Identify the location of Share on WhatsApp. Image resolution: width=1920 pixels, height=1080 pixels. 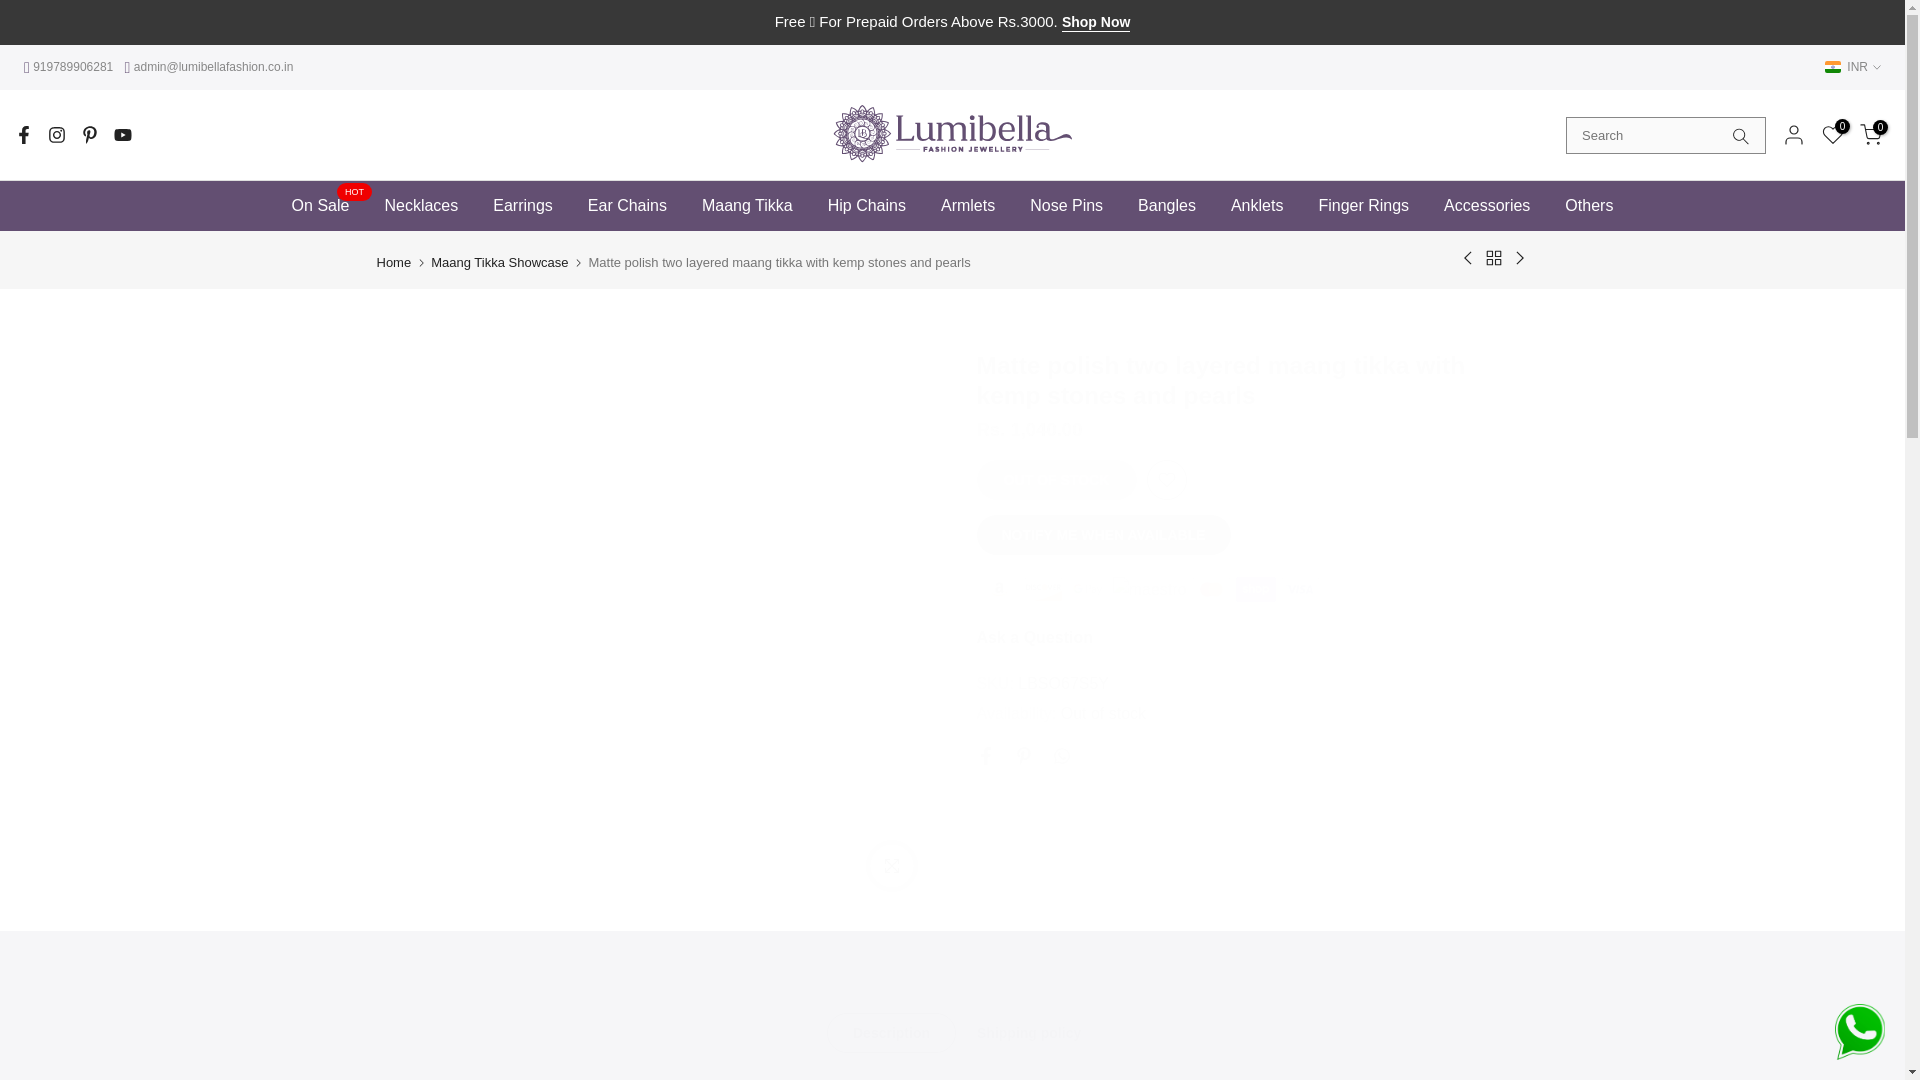
(1060, 756).